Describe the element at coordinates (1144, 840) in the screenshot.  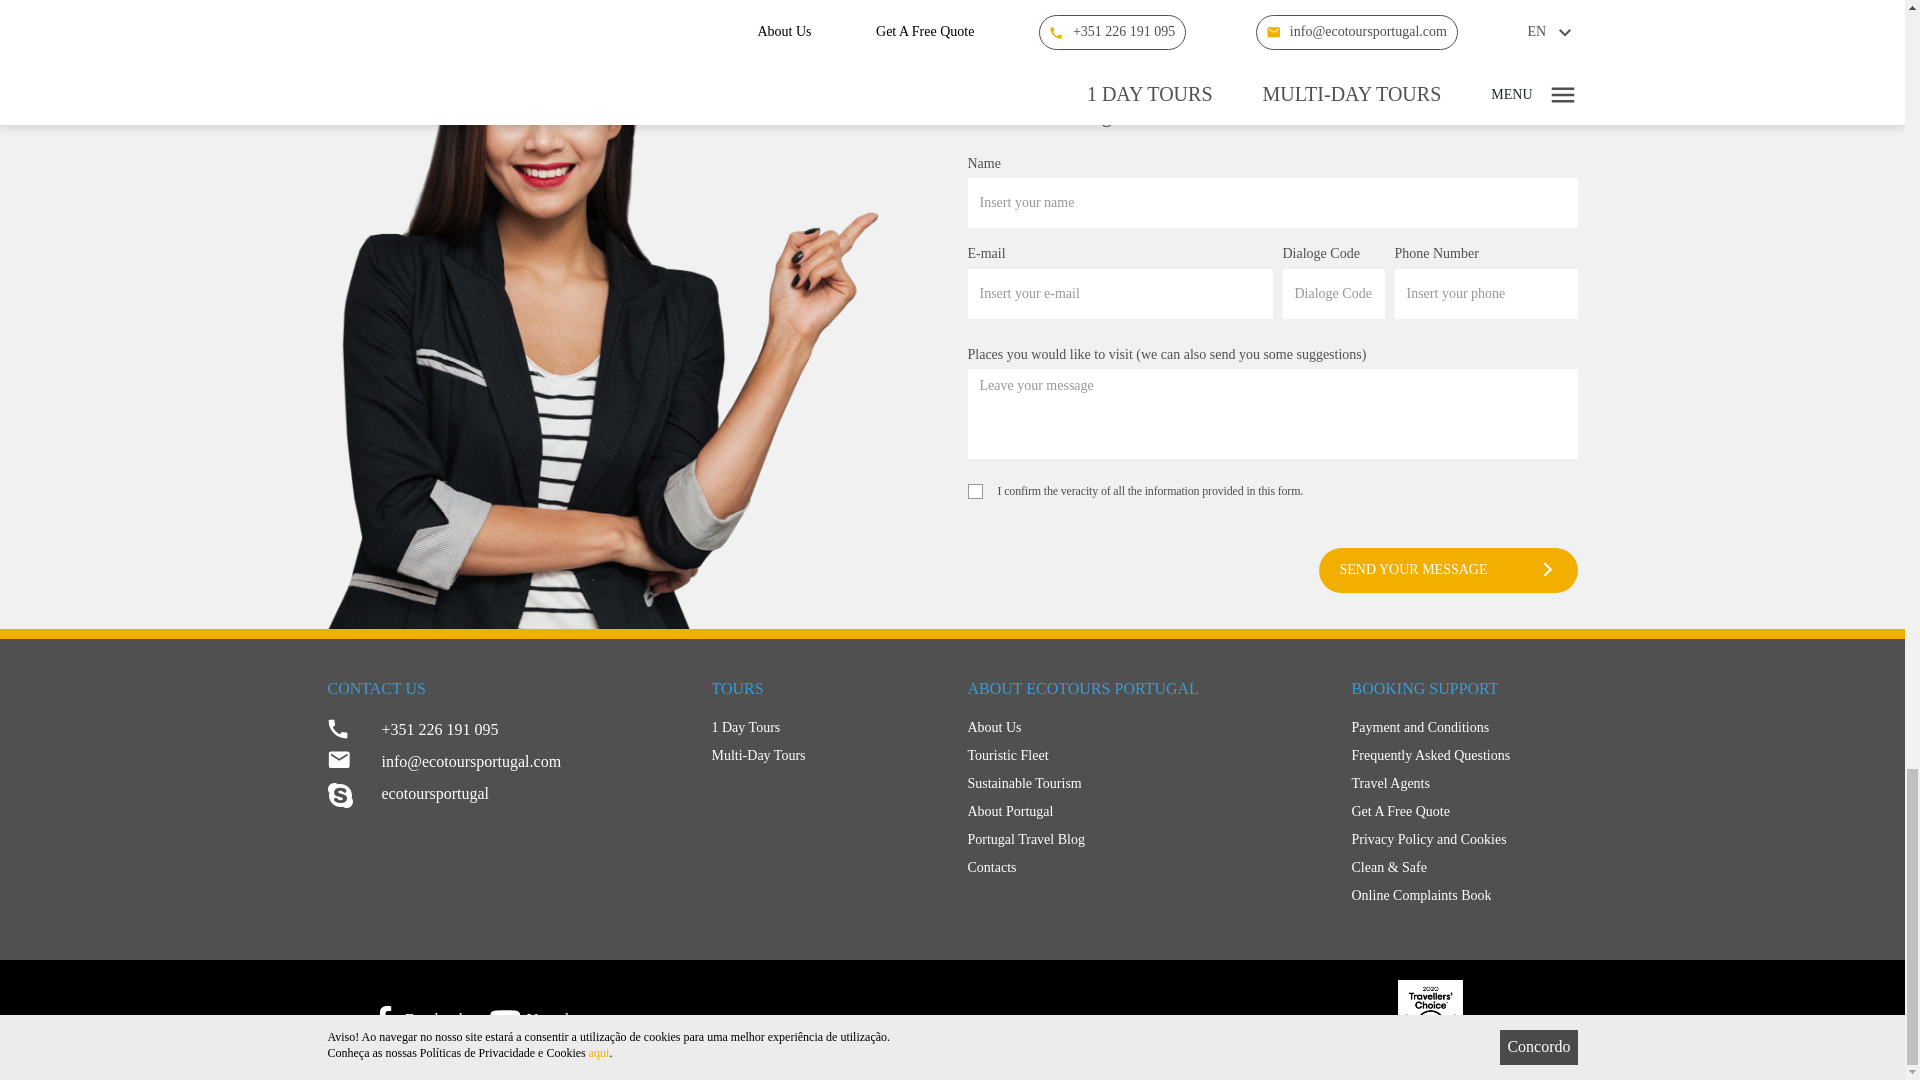
I see `Portugal Travel Blog` at that location.